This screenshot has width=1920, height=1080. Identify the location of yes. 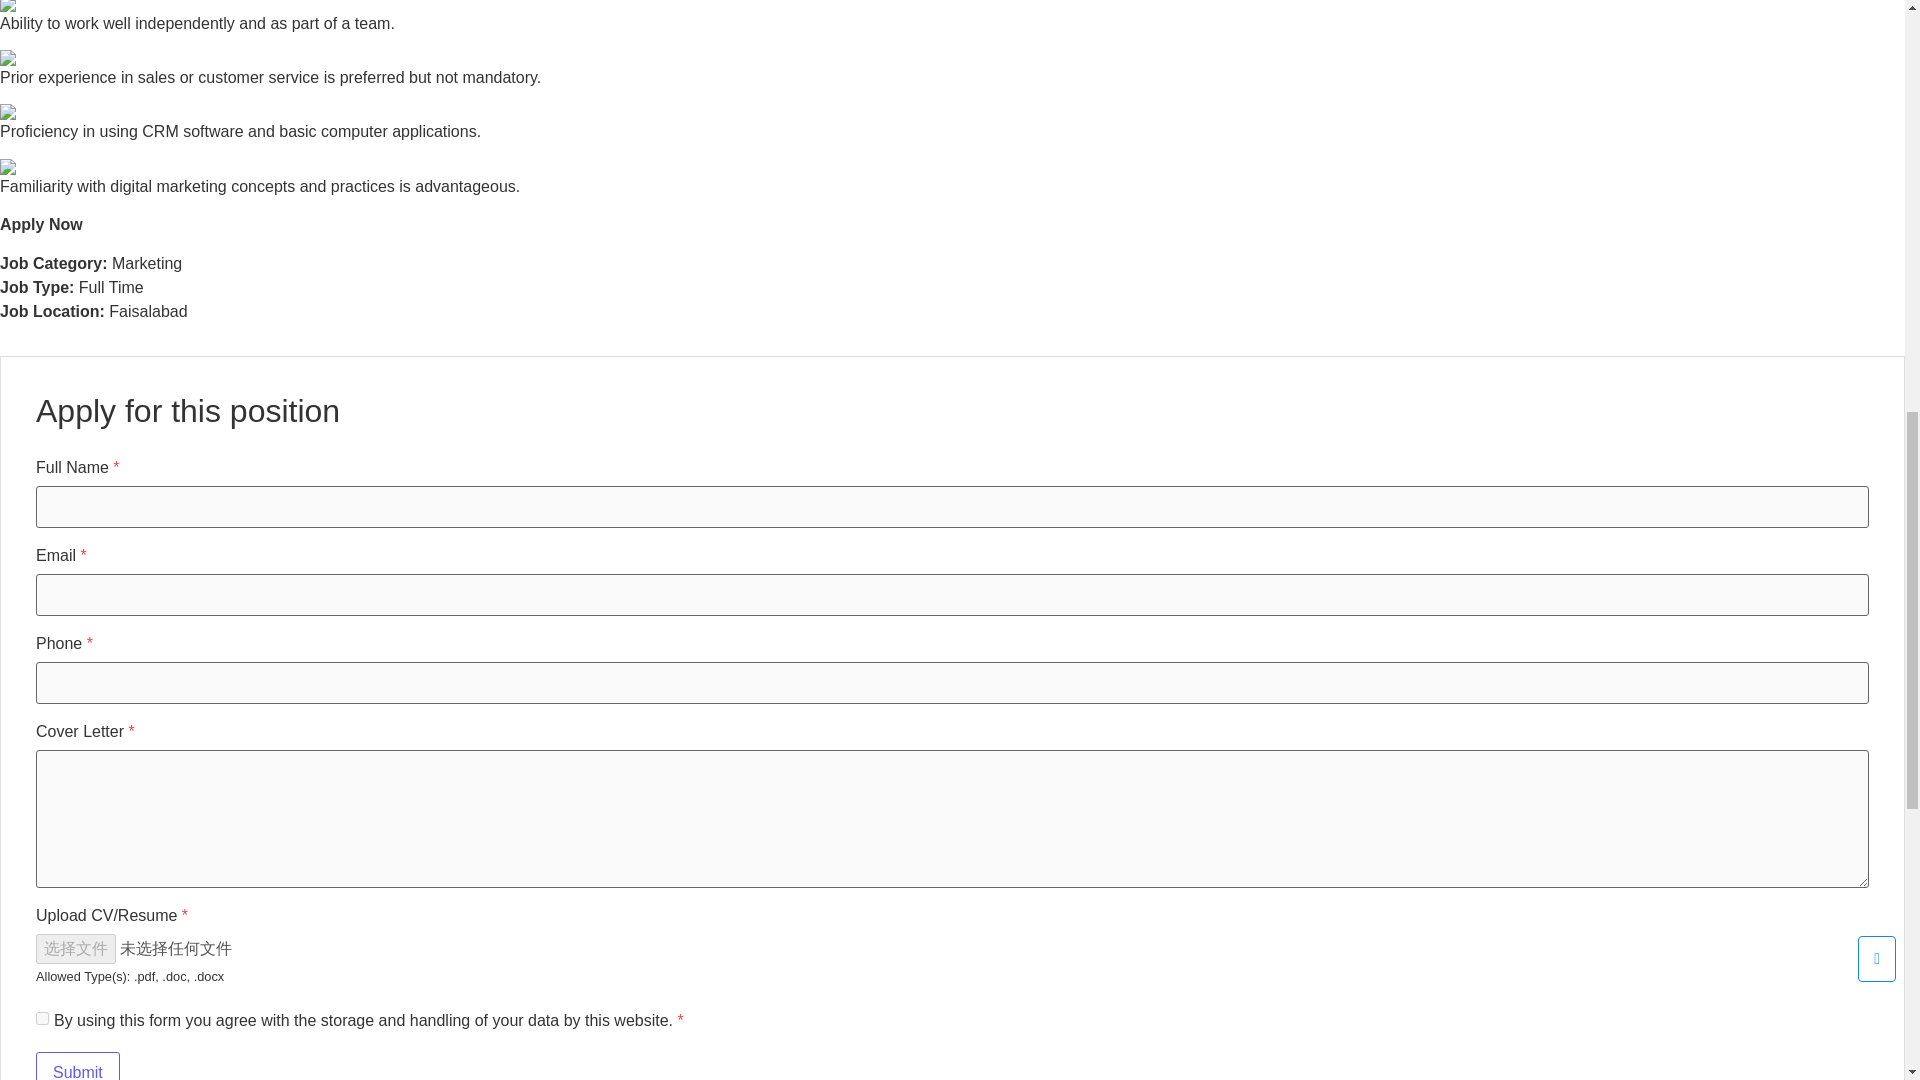
(42, 1018).